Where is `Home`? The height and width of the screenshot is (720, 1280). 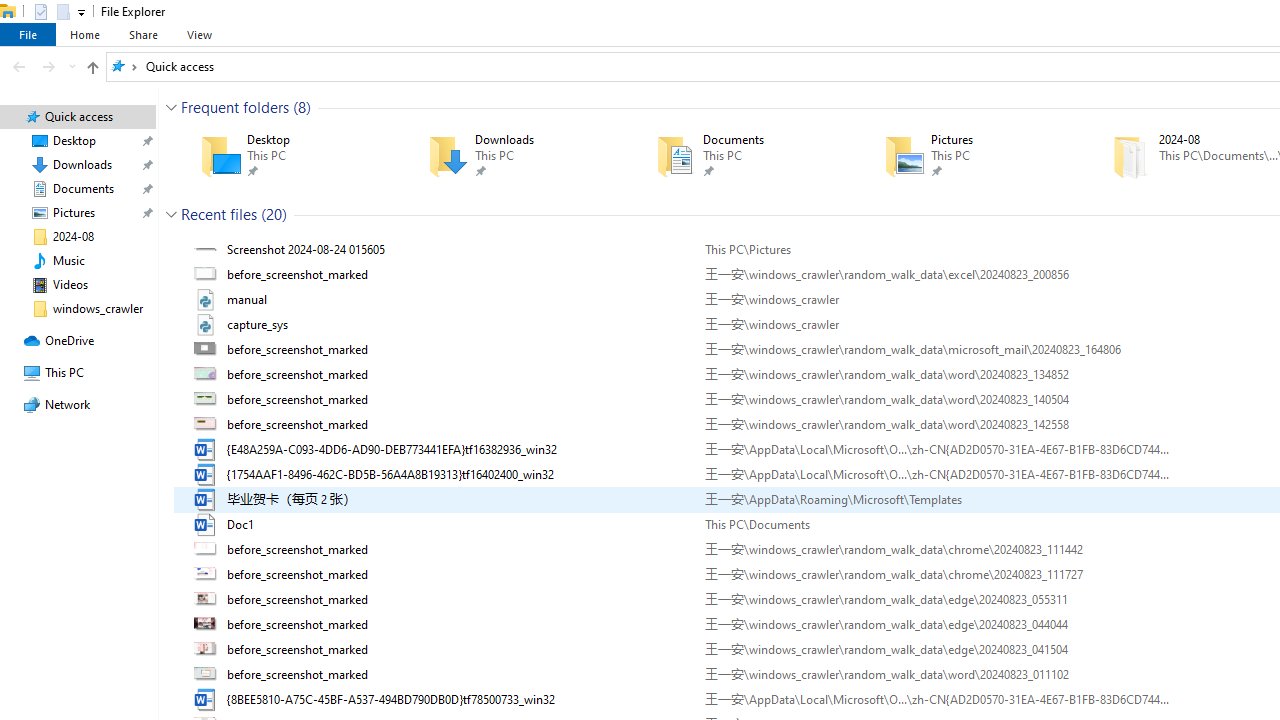 Home is located at coordinates (84, 34).